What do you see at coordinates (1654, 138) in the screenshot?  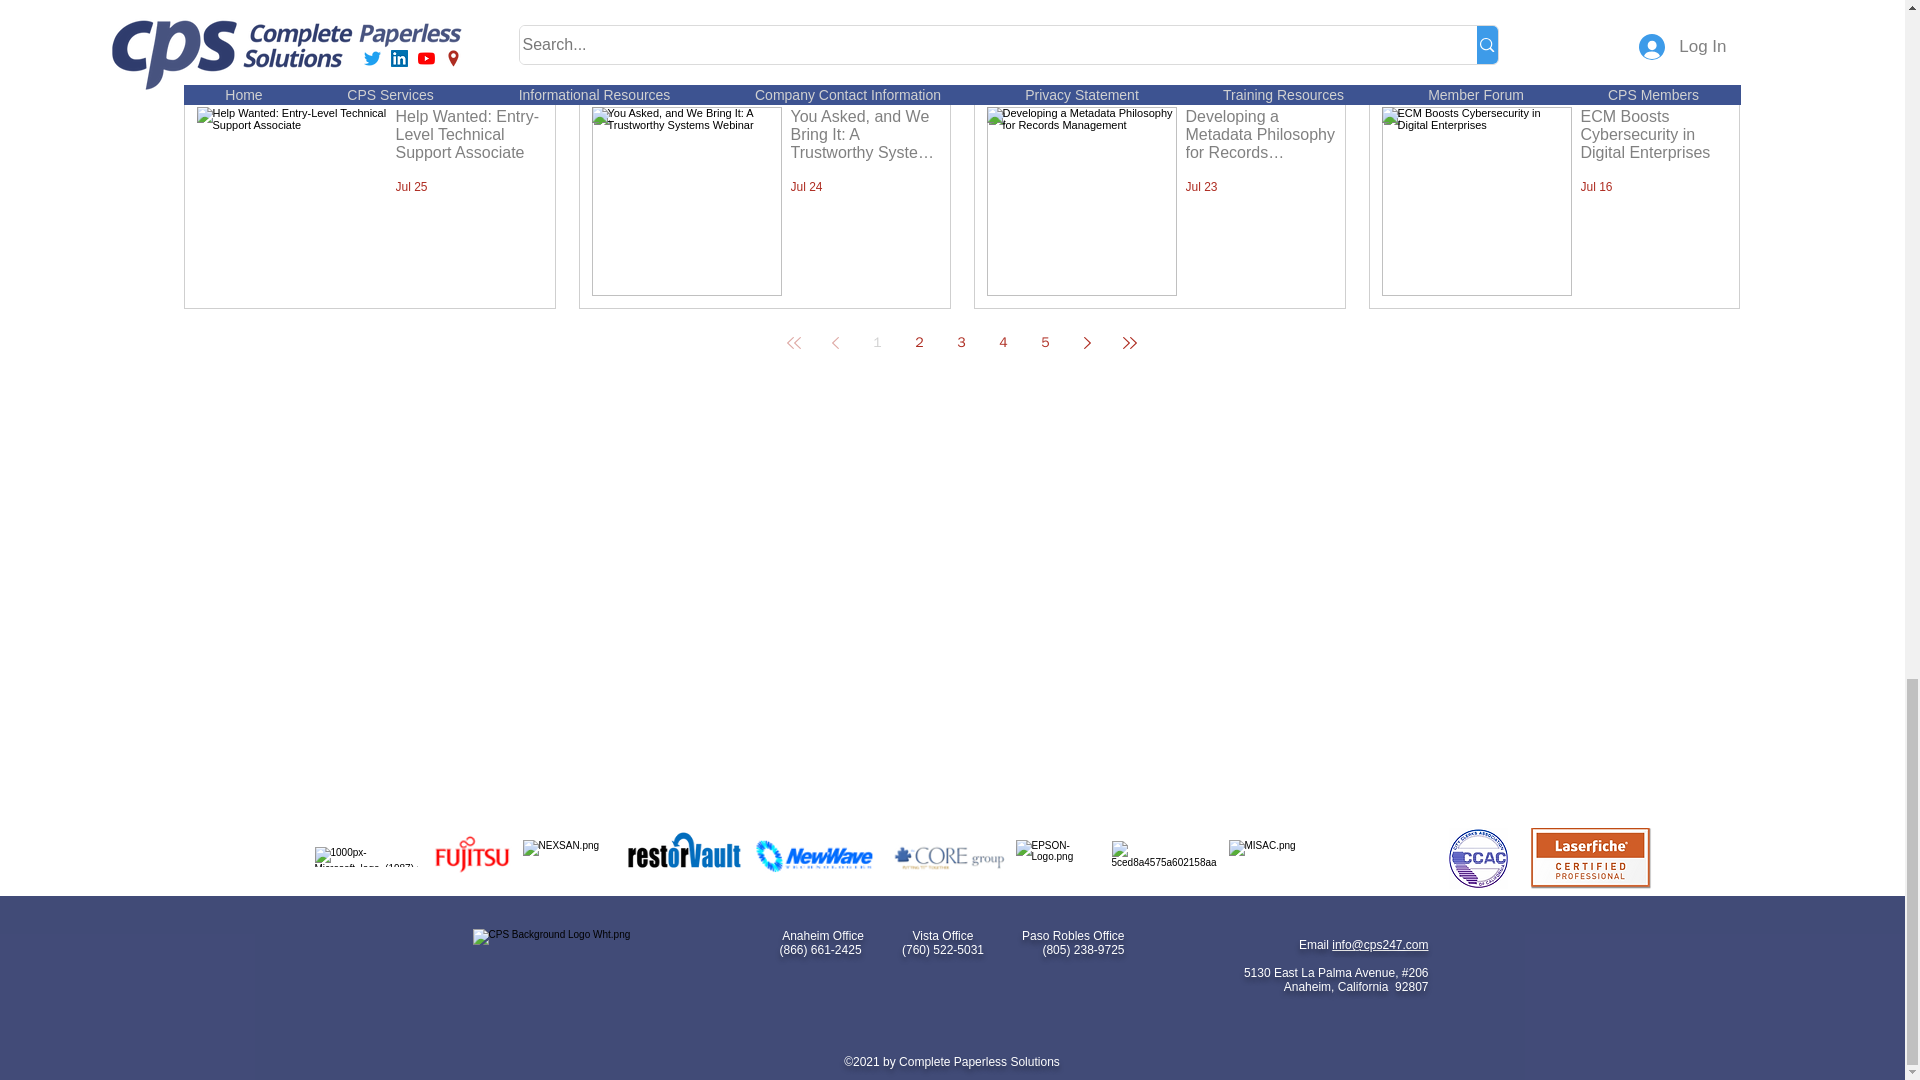 I see `ECM Boosts Cybersecurity in Digital Enterprises` at bounding box center [1654, 138].